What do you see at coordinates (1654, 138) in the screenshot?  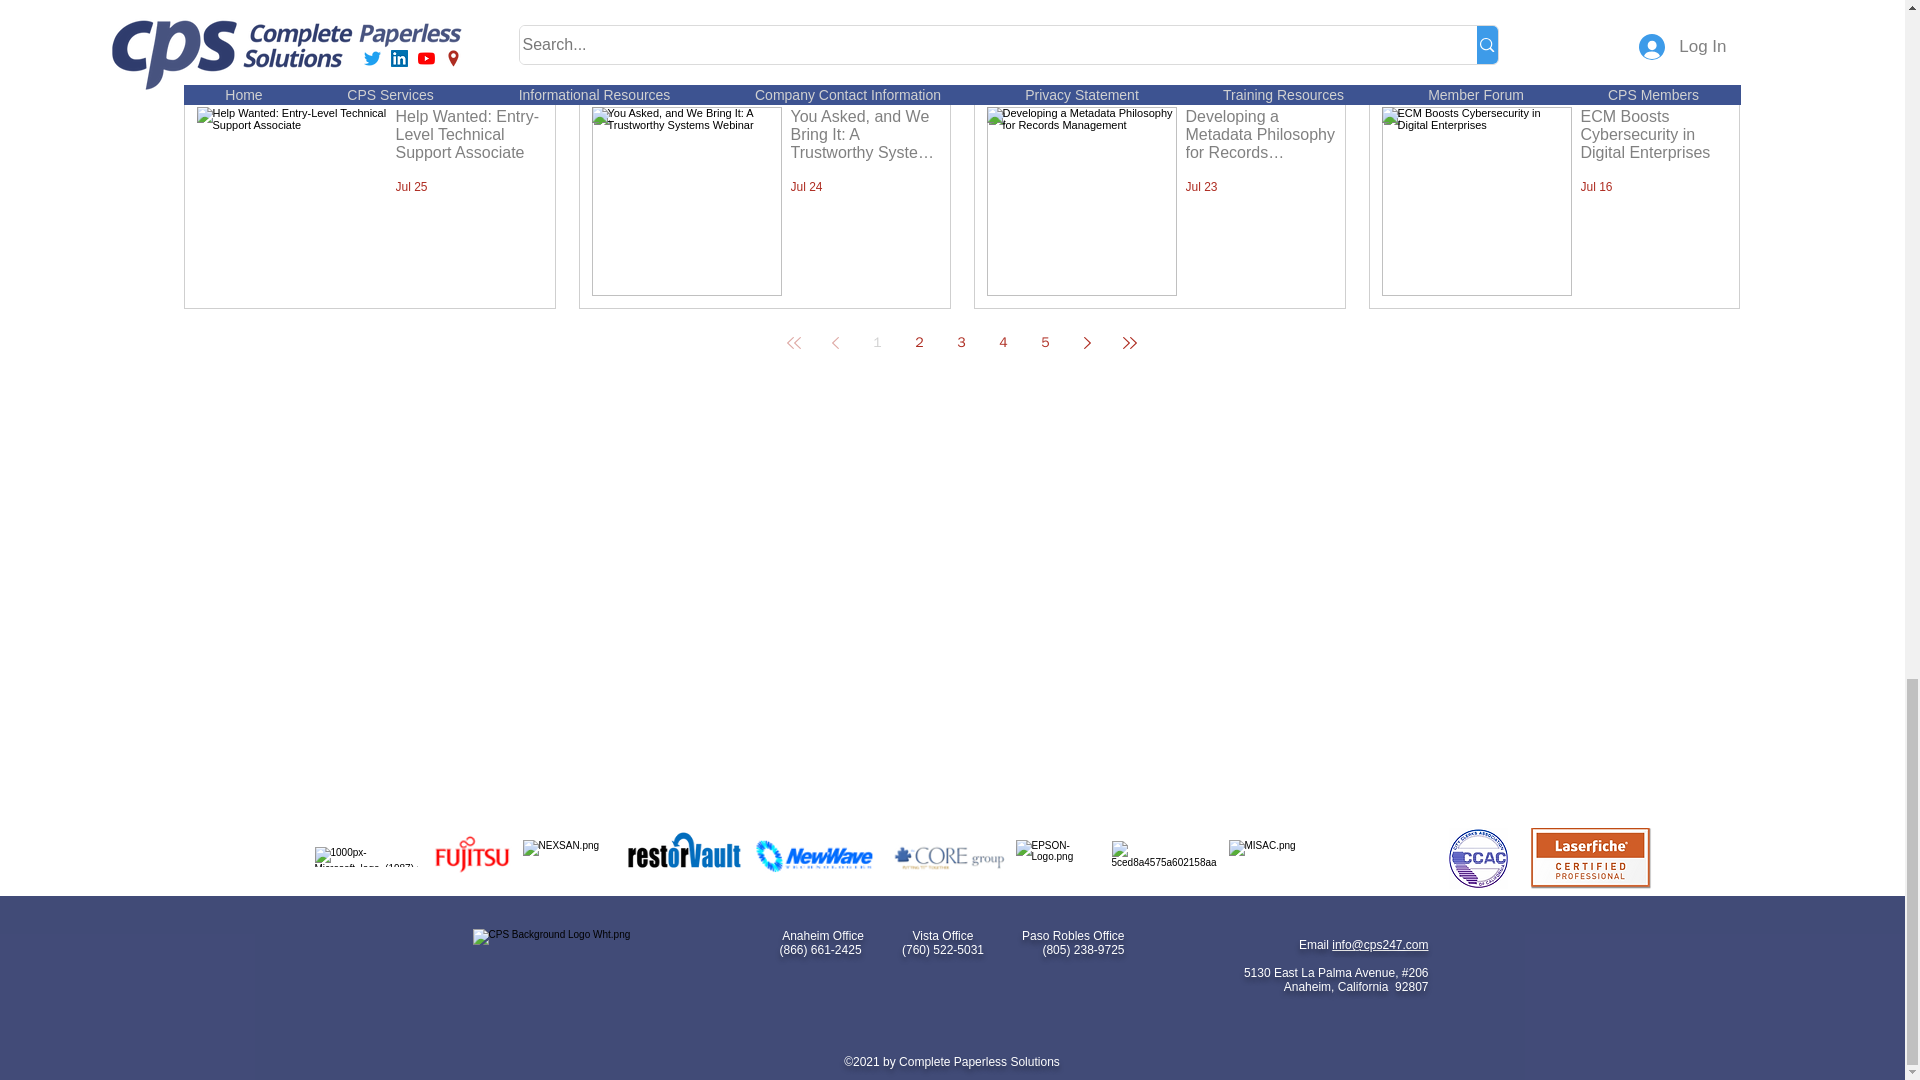 I see `ECM Boosts Cybersecurity in Digital Enterprises` at bounding box center [1654, 138].